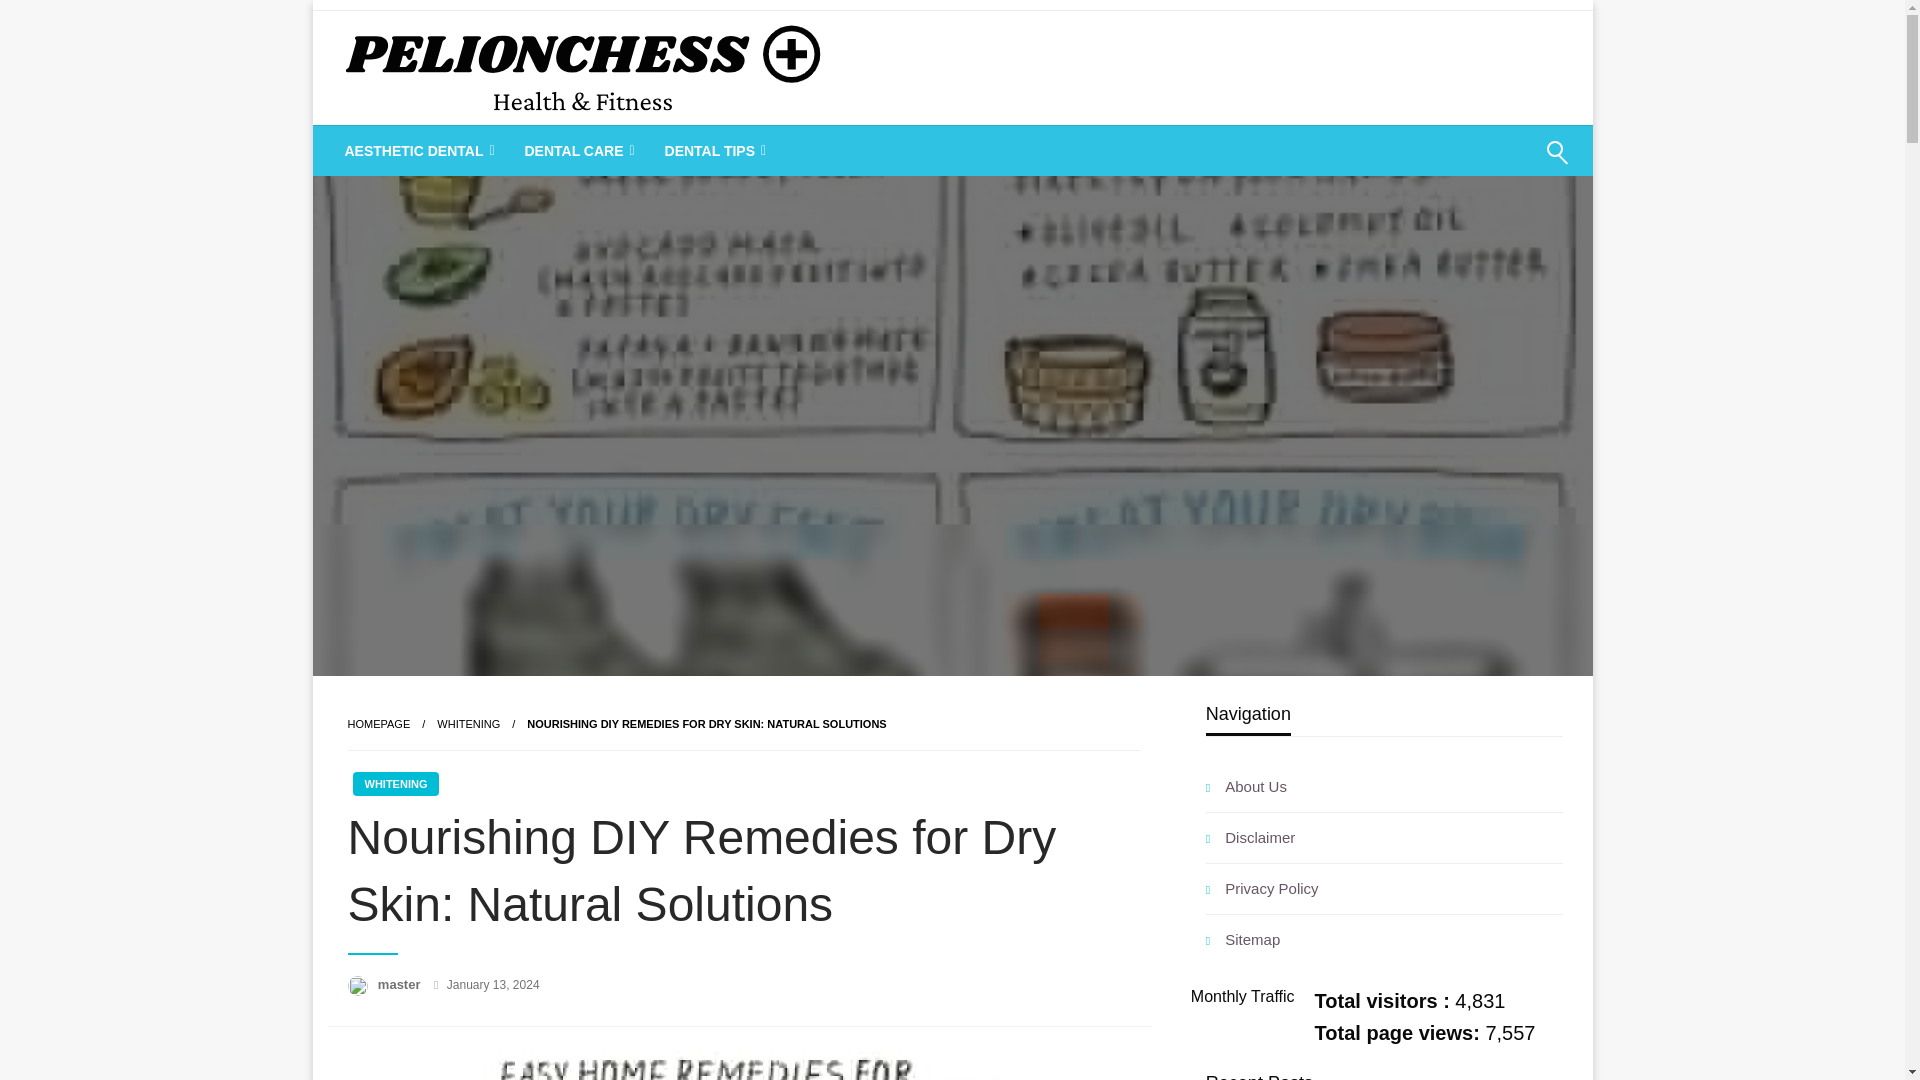 This screenshot has width=1920, height=1080. Describe the element at coordinates (378, 724) in the screenshot. I see `HOMEPAGE` at that location.